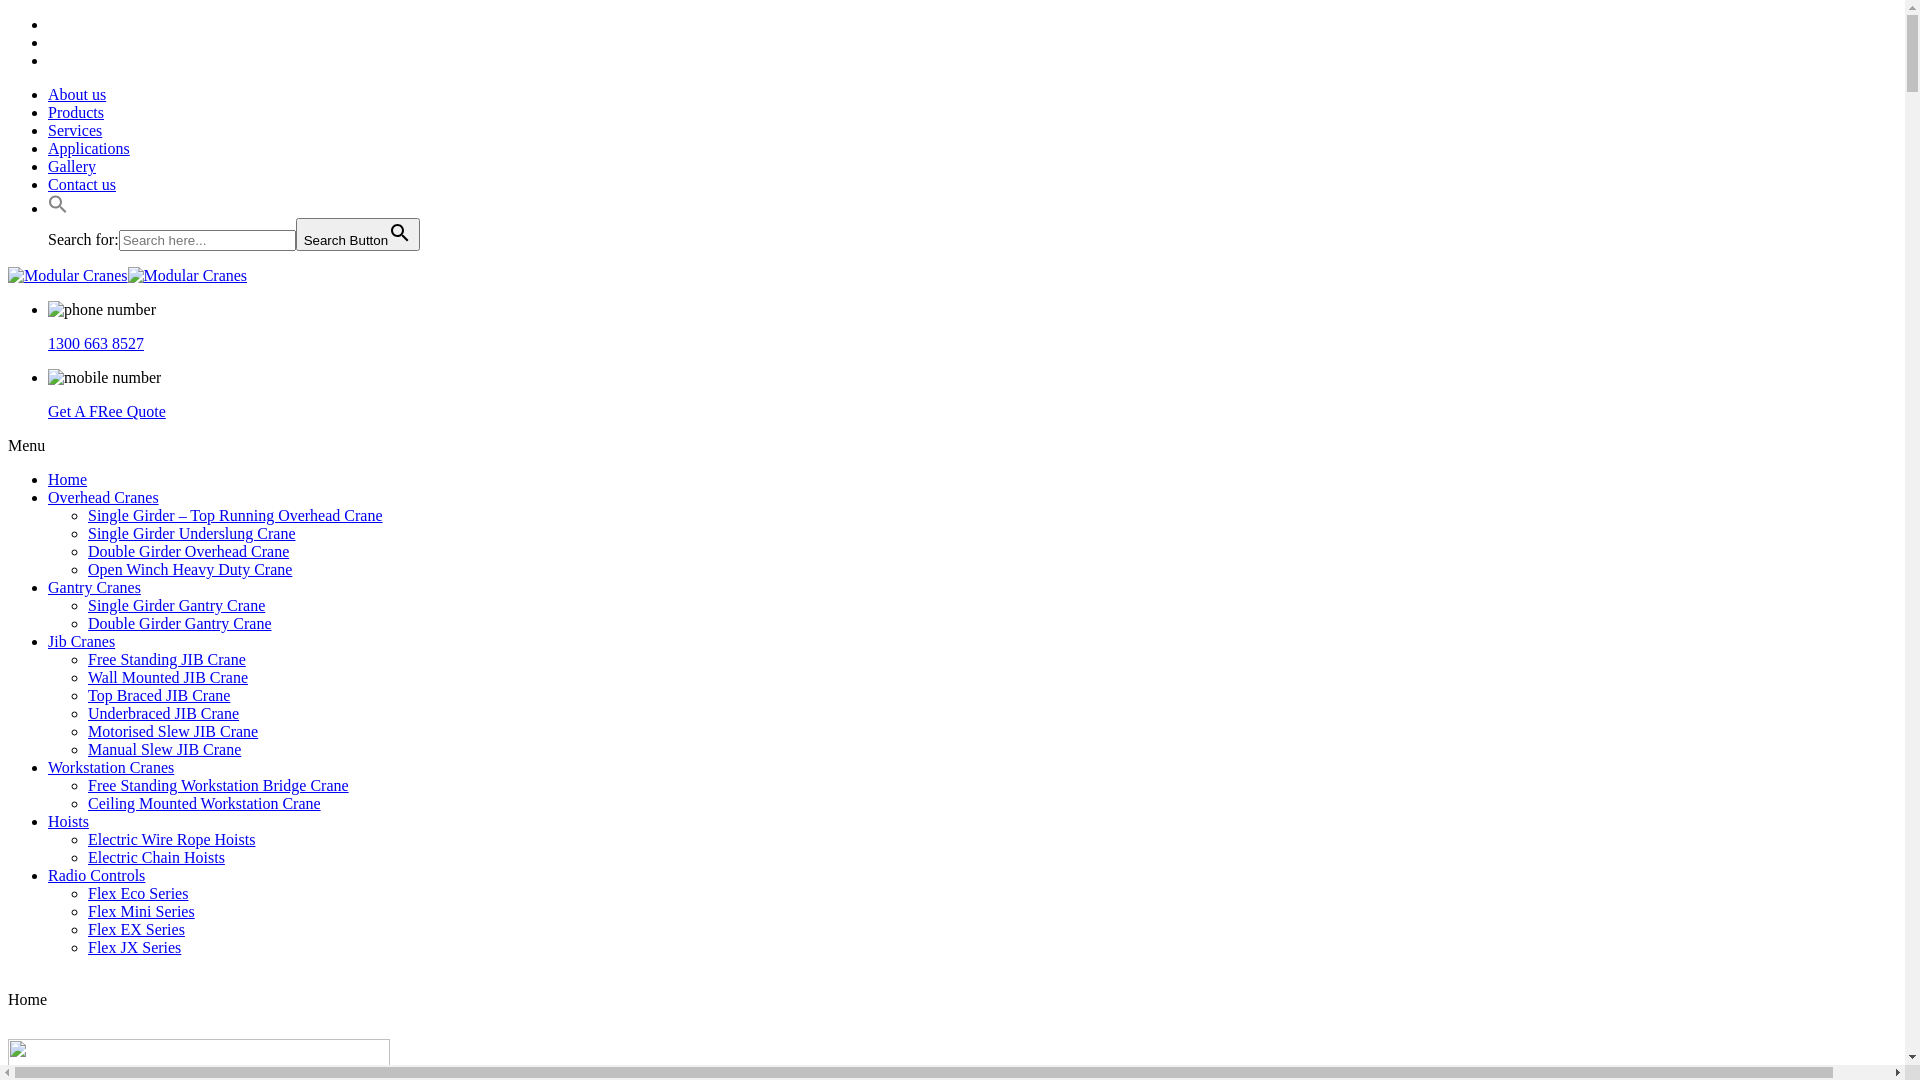  Describe the element at coordinates (75, 130) in the screenshot. I see `Services` at that location.